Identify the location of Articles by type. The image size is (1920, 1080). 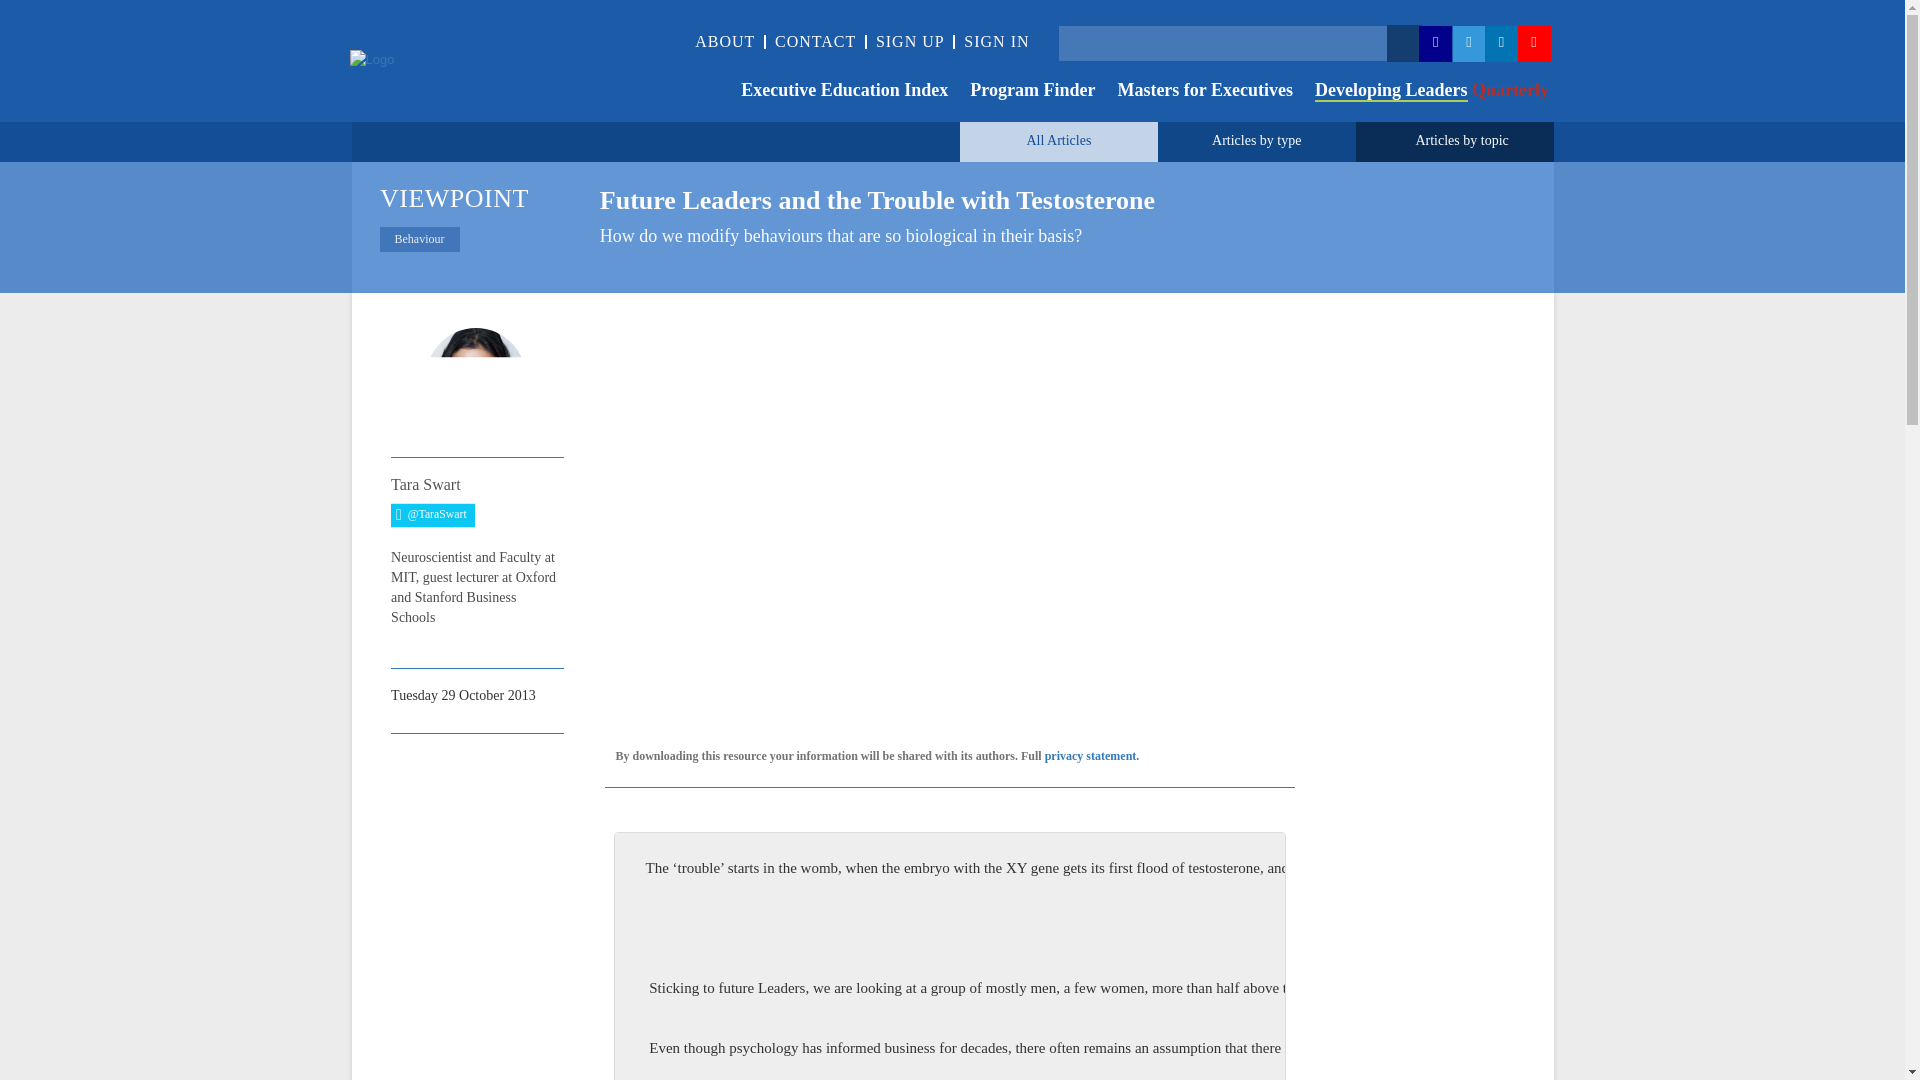
(1256, 140).